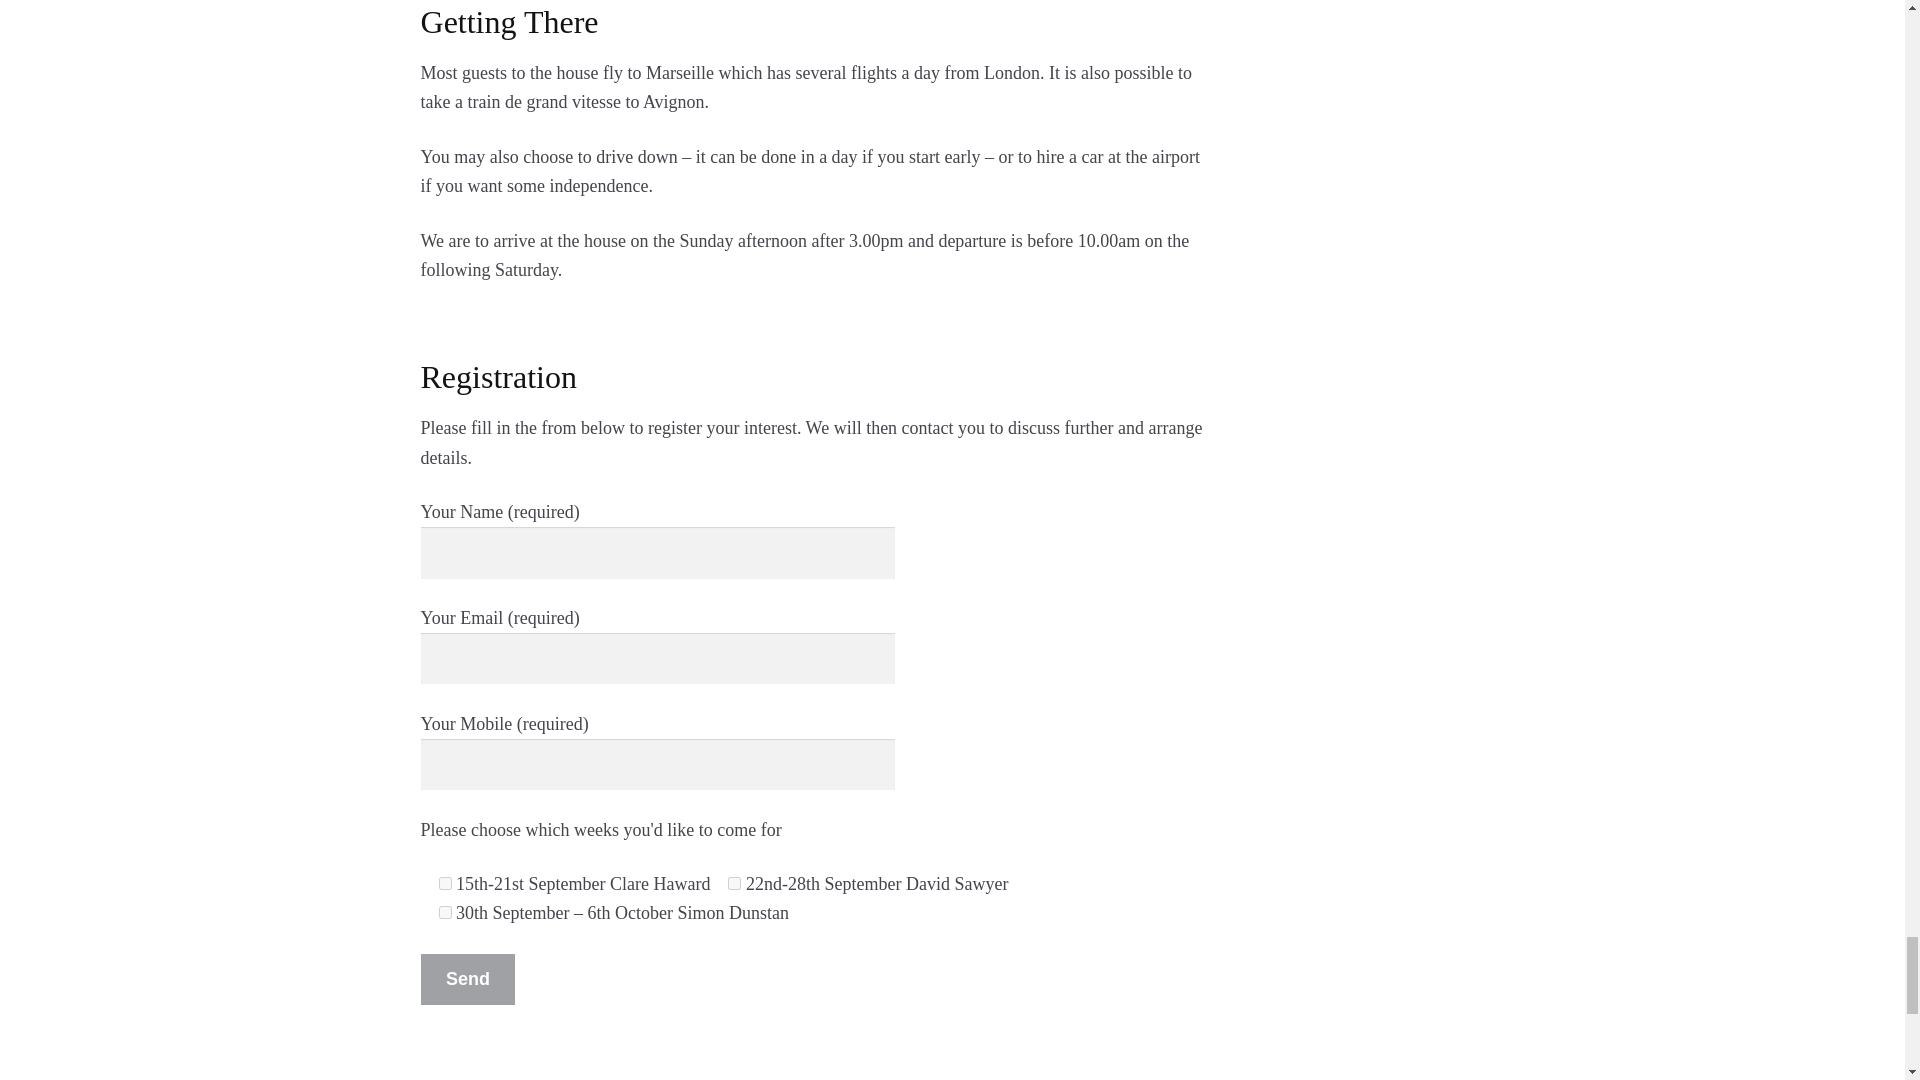 The width and height of the screenshot is (1920, 1080). Describe the element at coordinates (734, 882) in the screenshot. I see `22nd-28th September David Sawyer` at that location.